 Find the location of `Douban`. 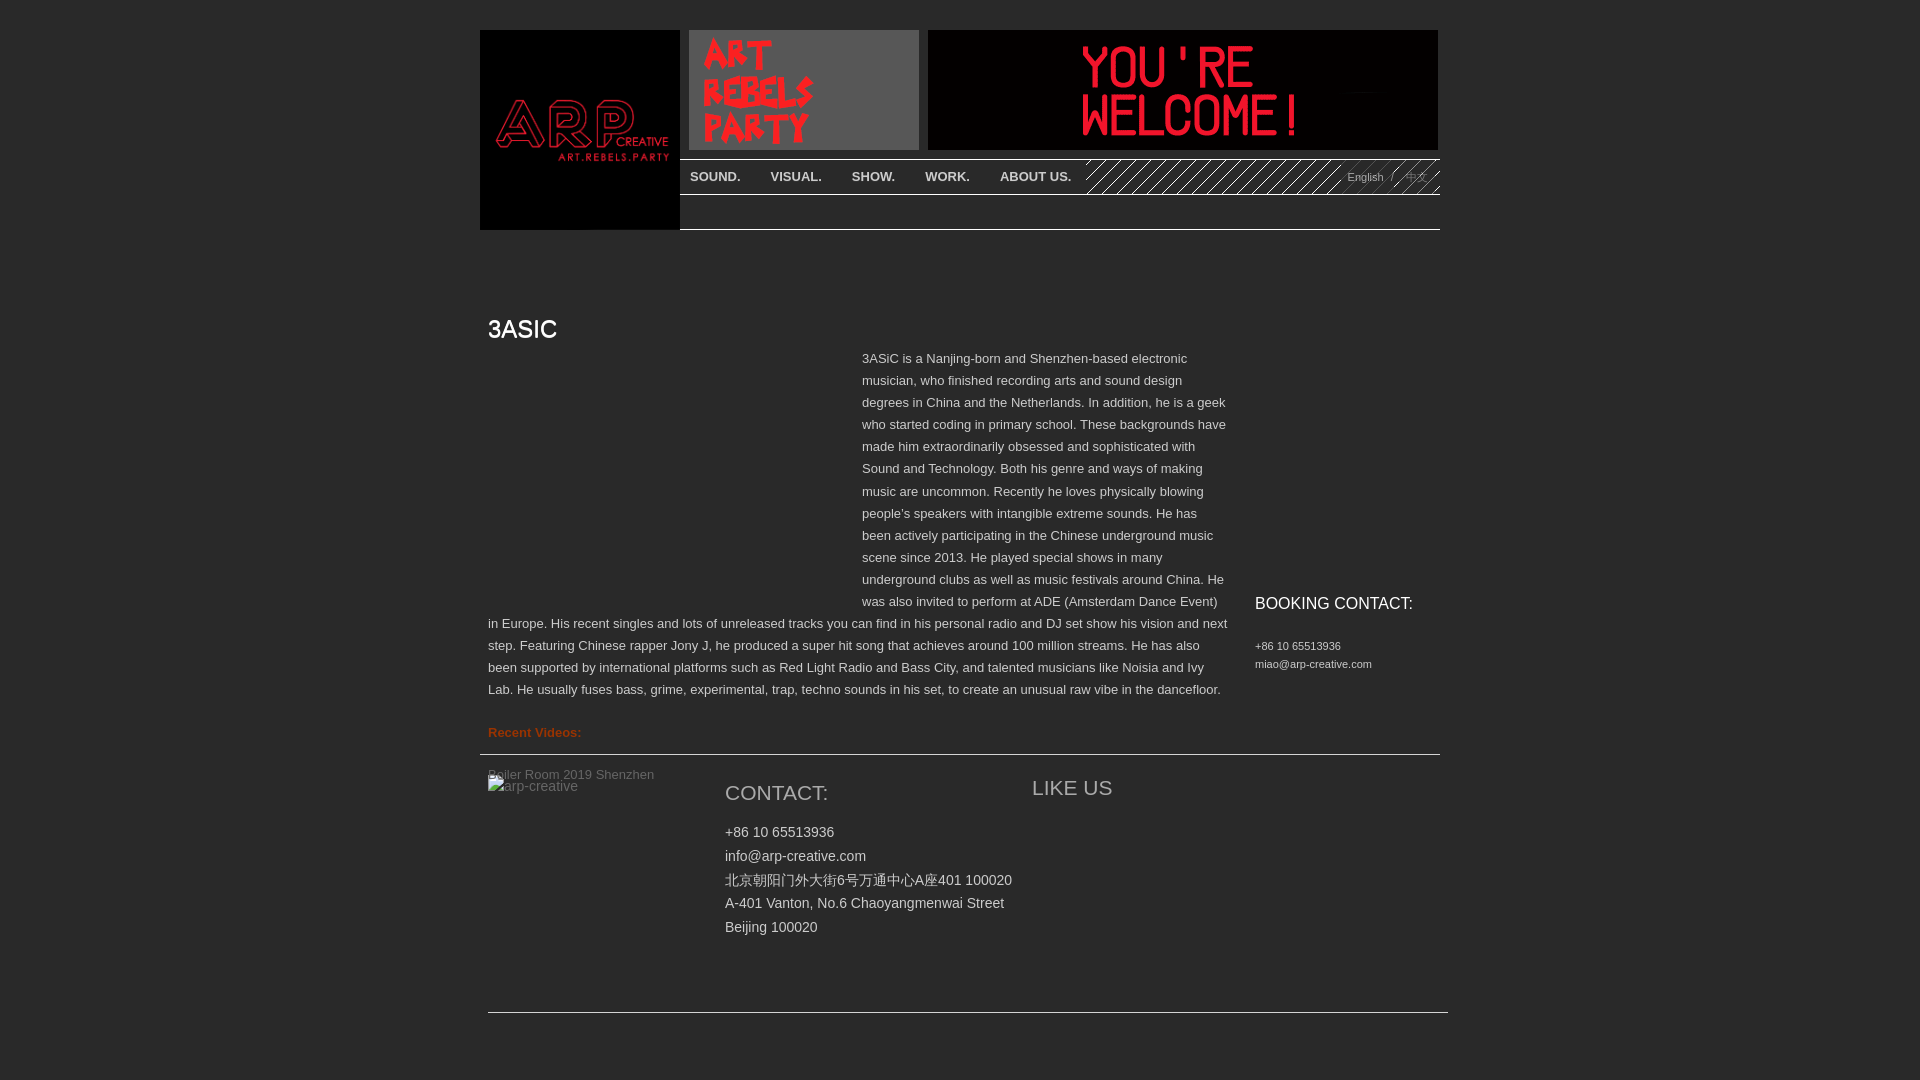

Douban is located at coordinates (1126, 822).